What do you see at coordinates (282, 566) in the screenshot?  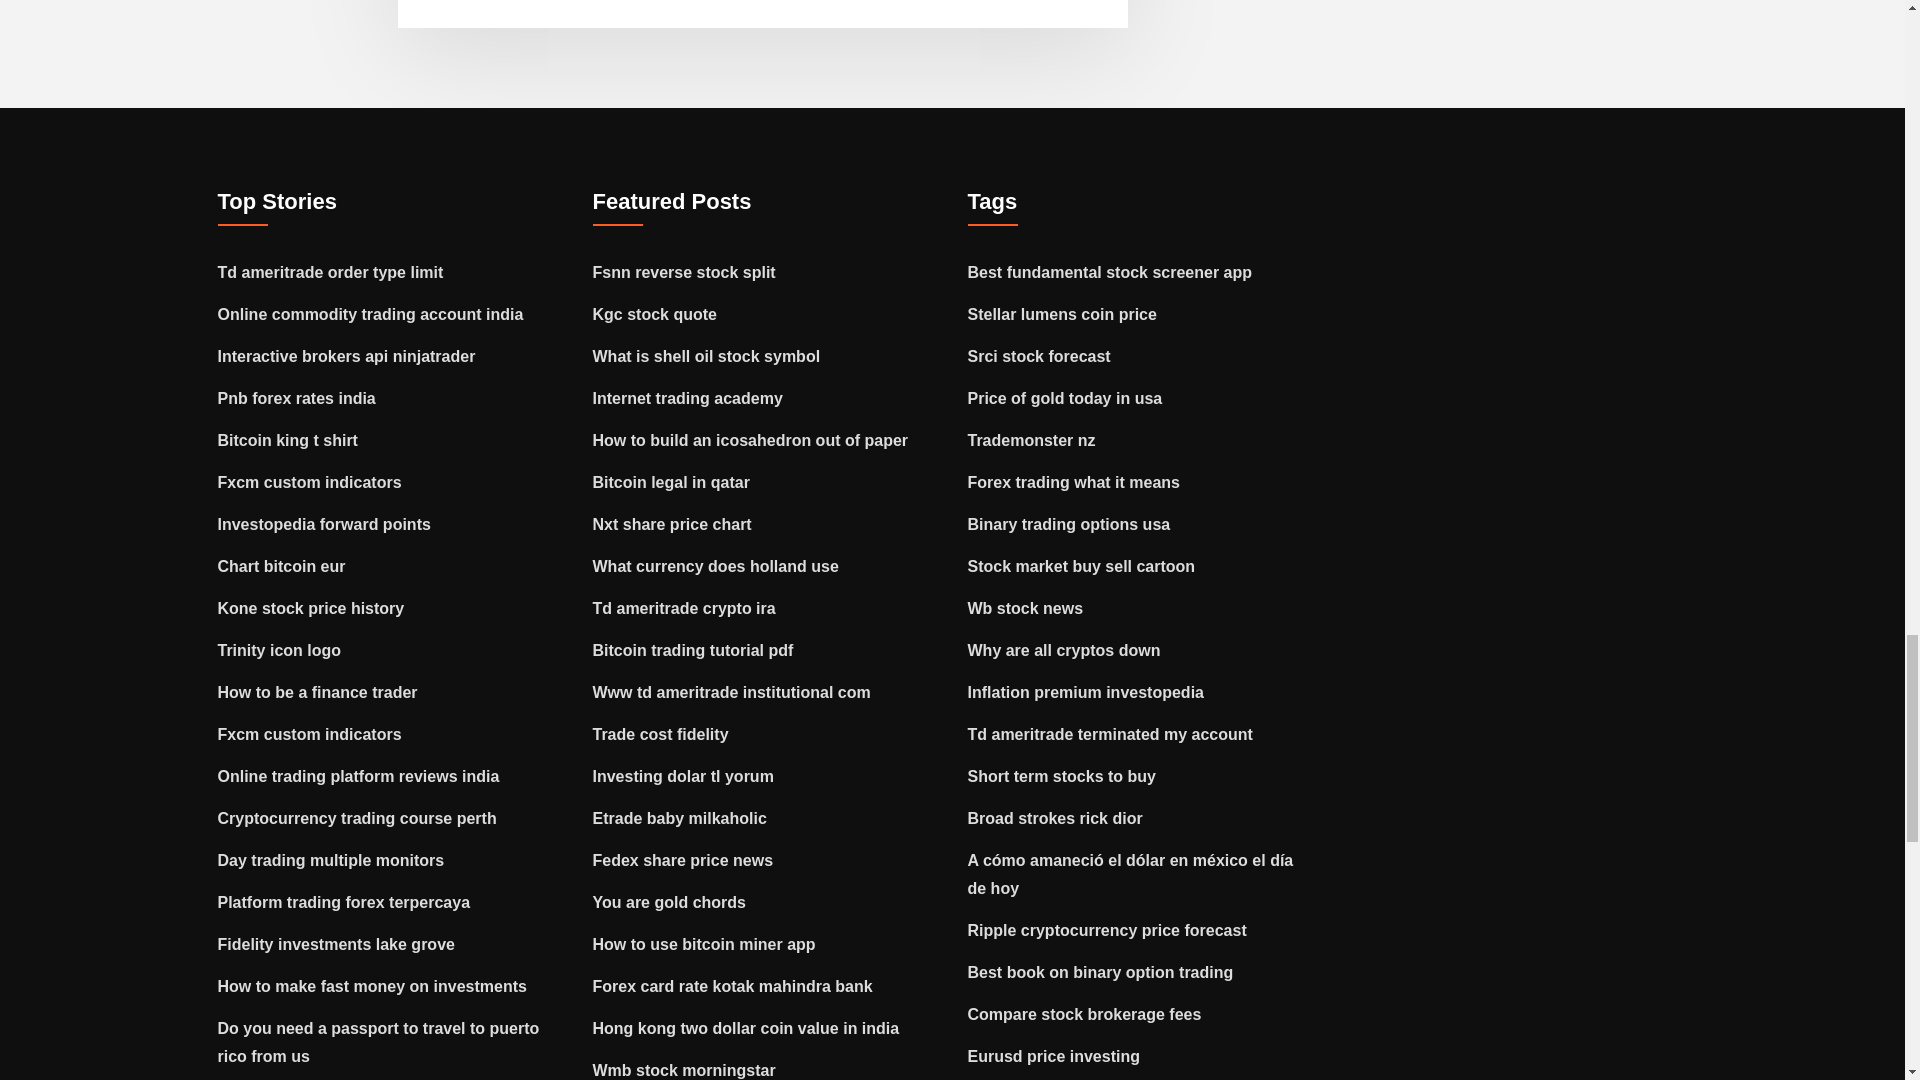 I see `Chart bitcoin eur` at bounding box center [282, 566].